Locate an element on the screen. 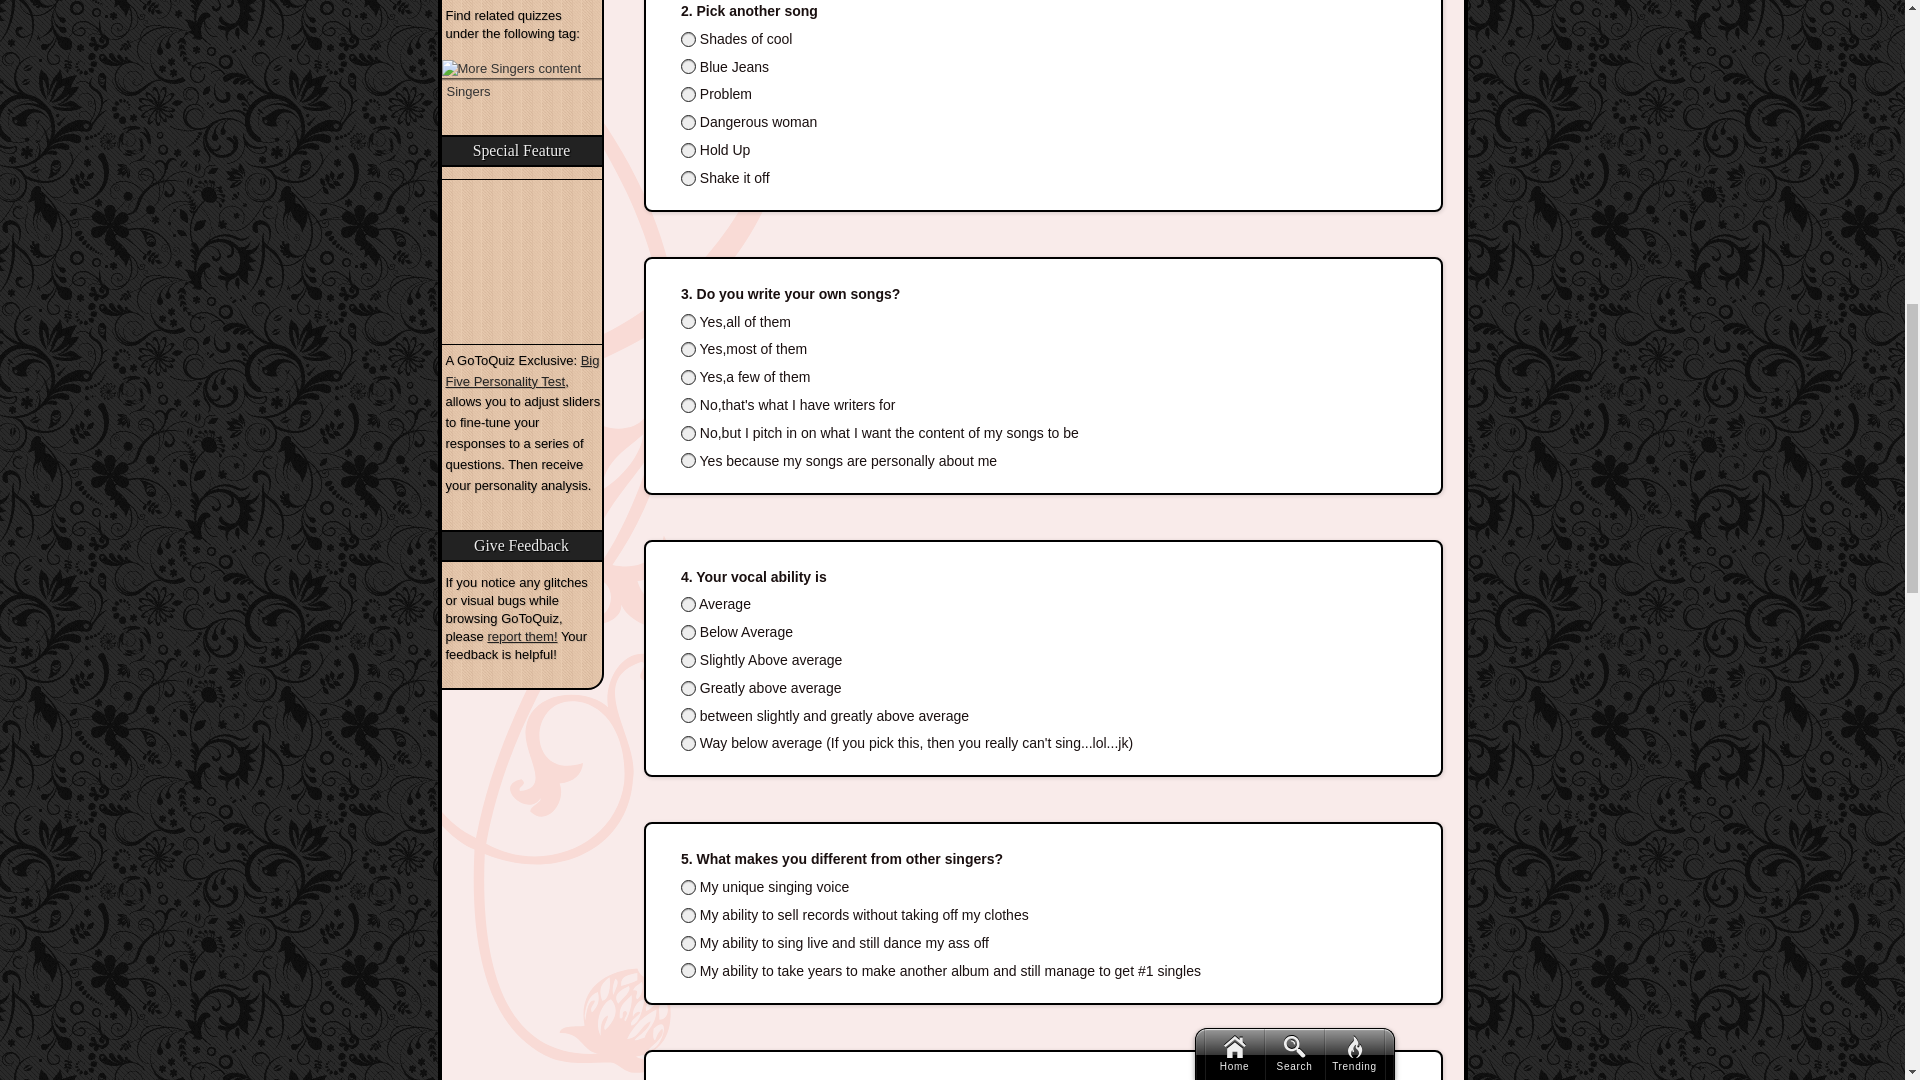 This screenshot has height=1080, width=1920. 2 is located at coordinates (688, 632).